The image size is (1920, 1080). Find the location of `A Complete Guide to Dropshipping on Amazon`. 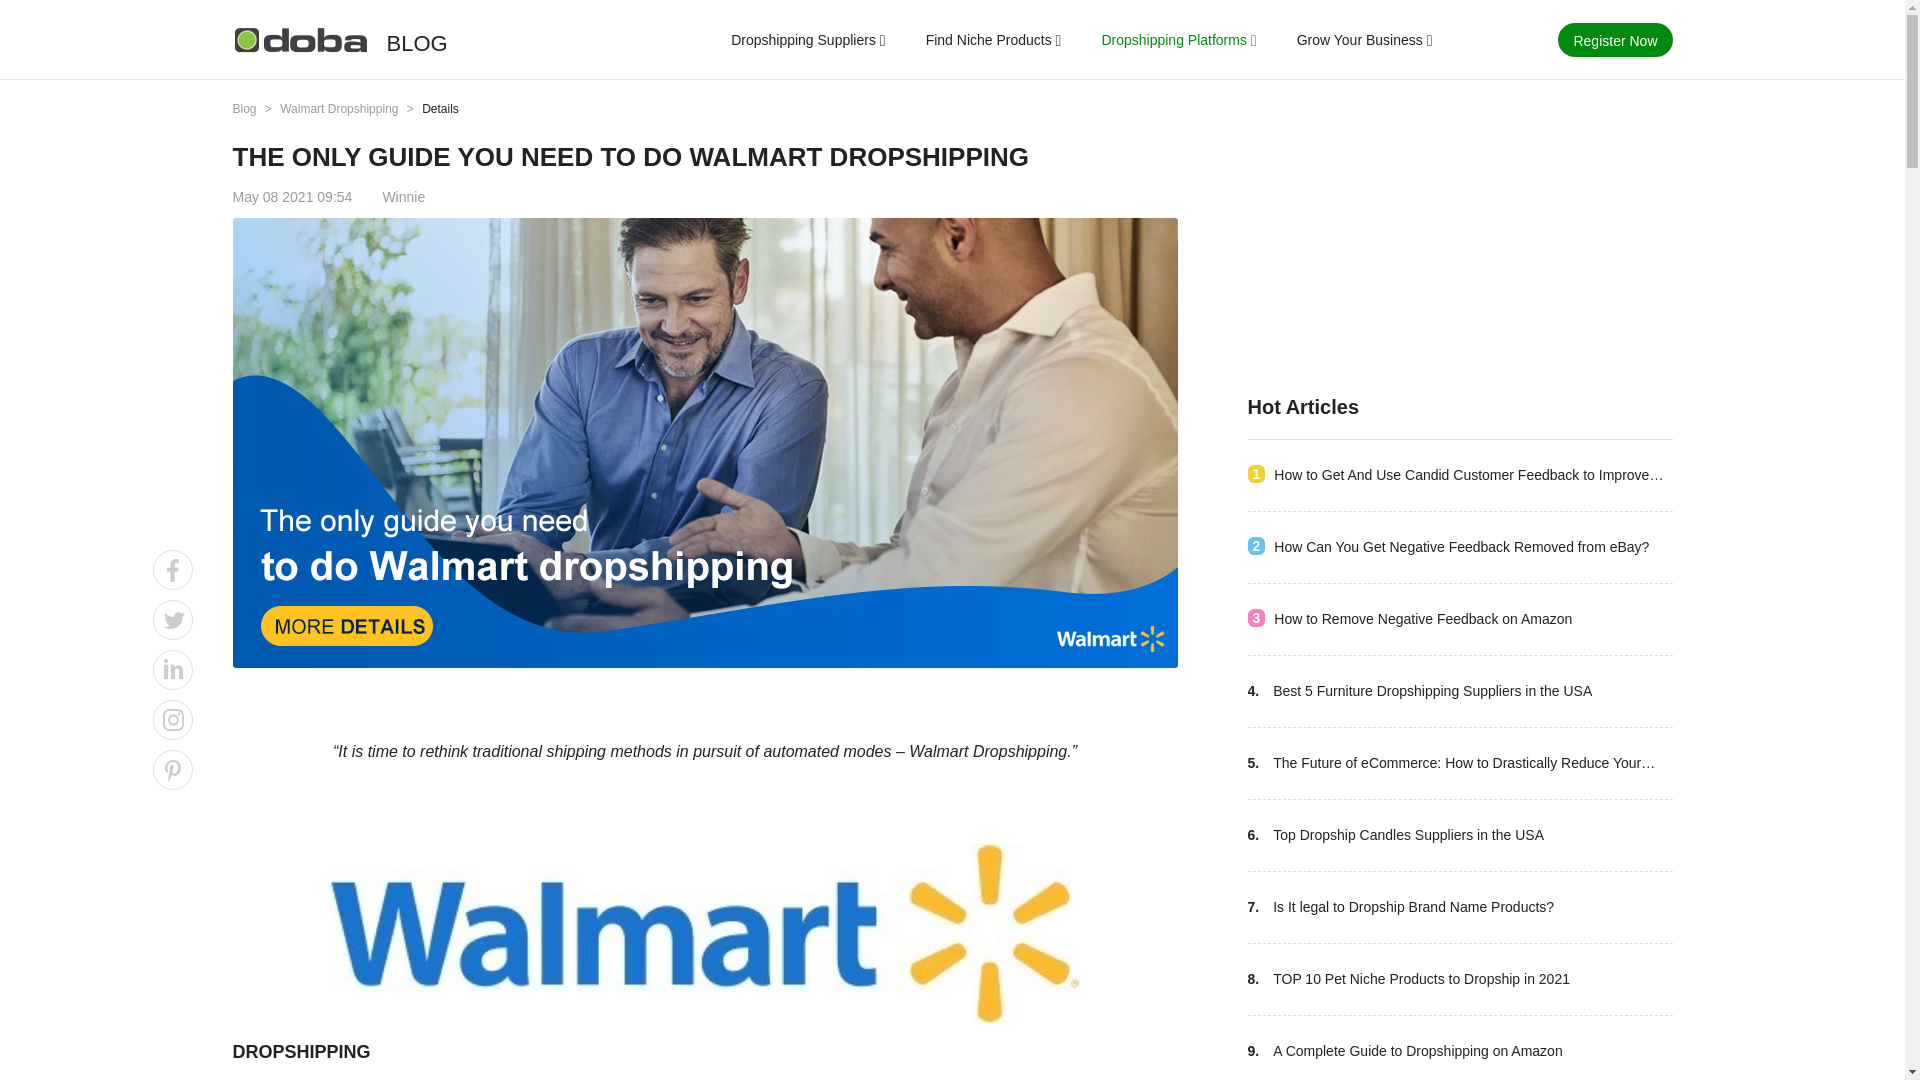

A Complete Guide to Dropshipping on Amazon is located at coordinates (1417, 1051).